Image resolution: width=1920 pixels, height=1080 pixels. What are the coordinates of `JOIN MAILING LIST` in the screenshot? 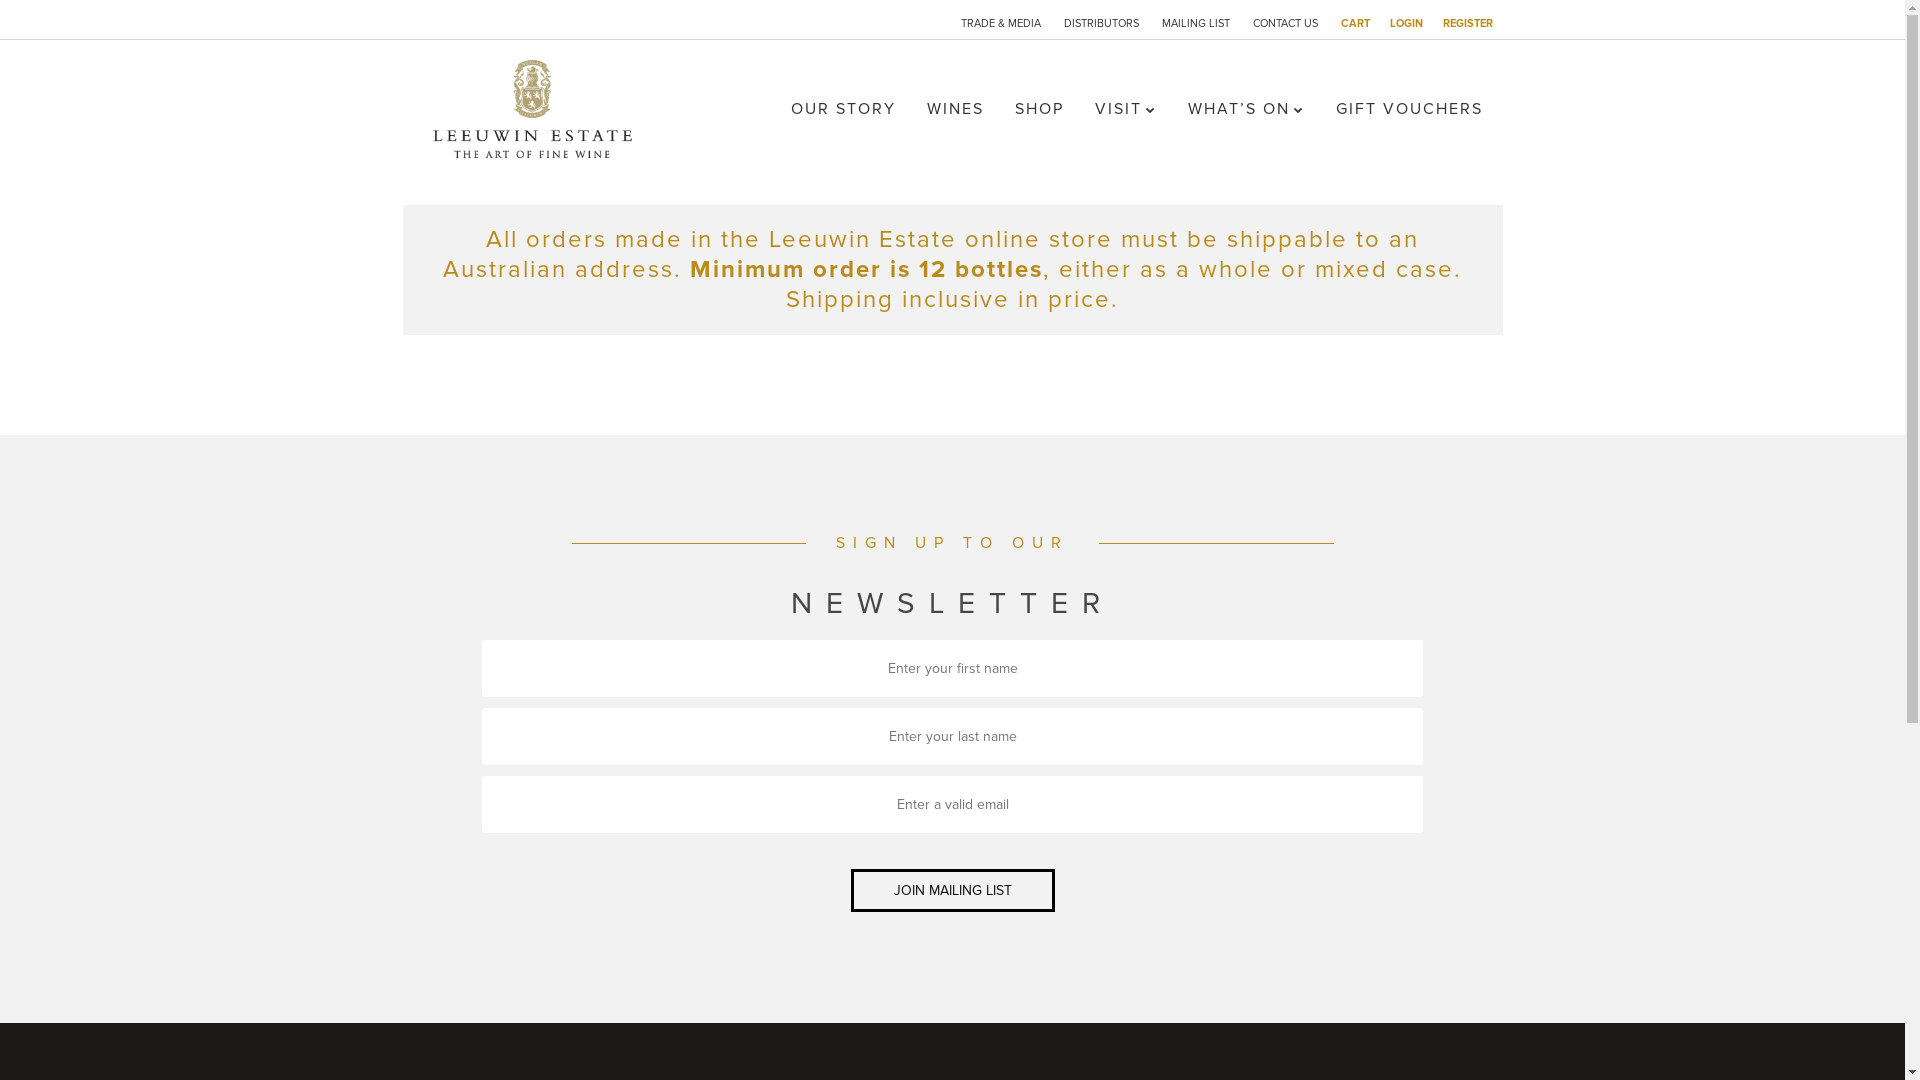 It's located at (952, 890).